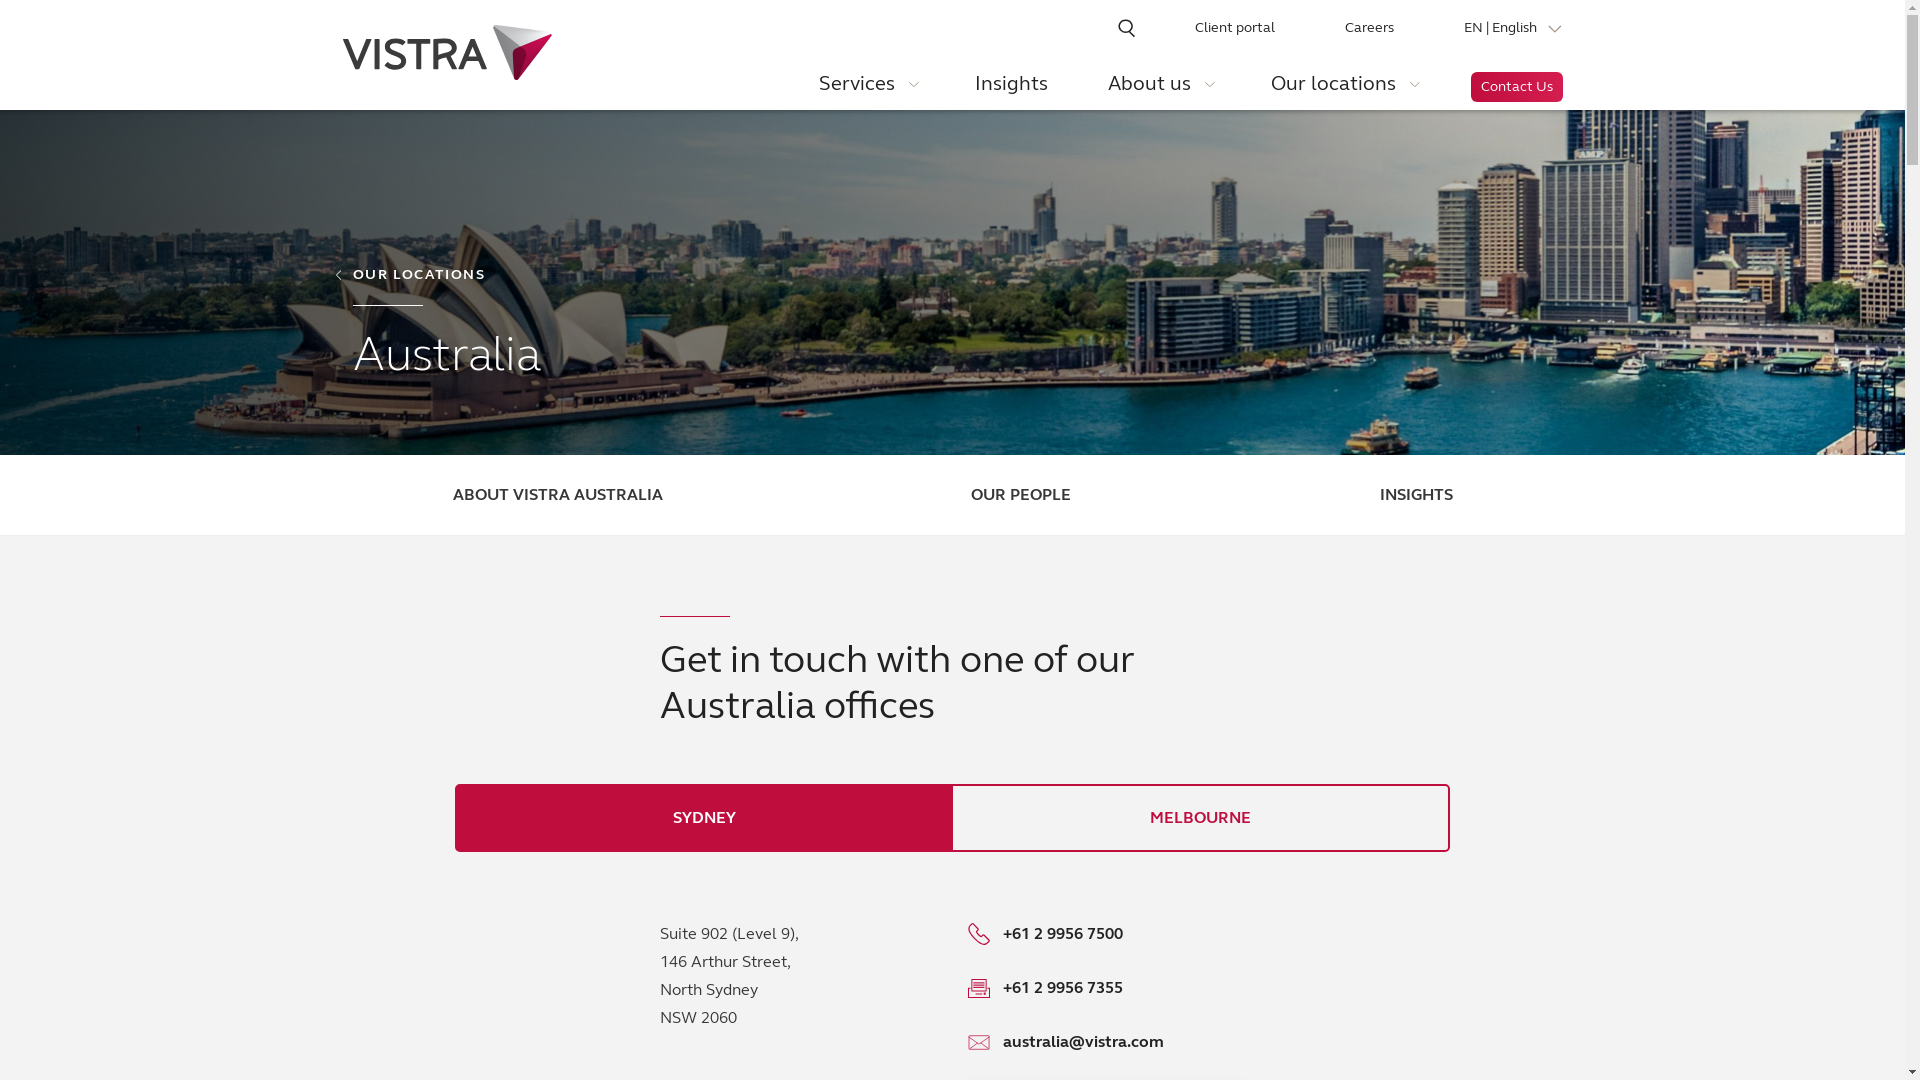 The height and width of the screenshot is (1080, 1920). Describe the element at coordinates (1107, 1042) in the screenshot. I see `australia@vistra.com` at that location.